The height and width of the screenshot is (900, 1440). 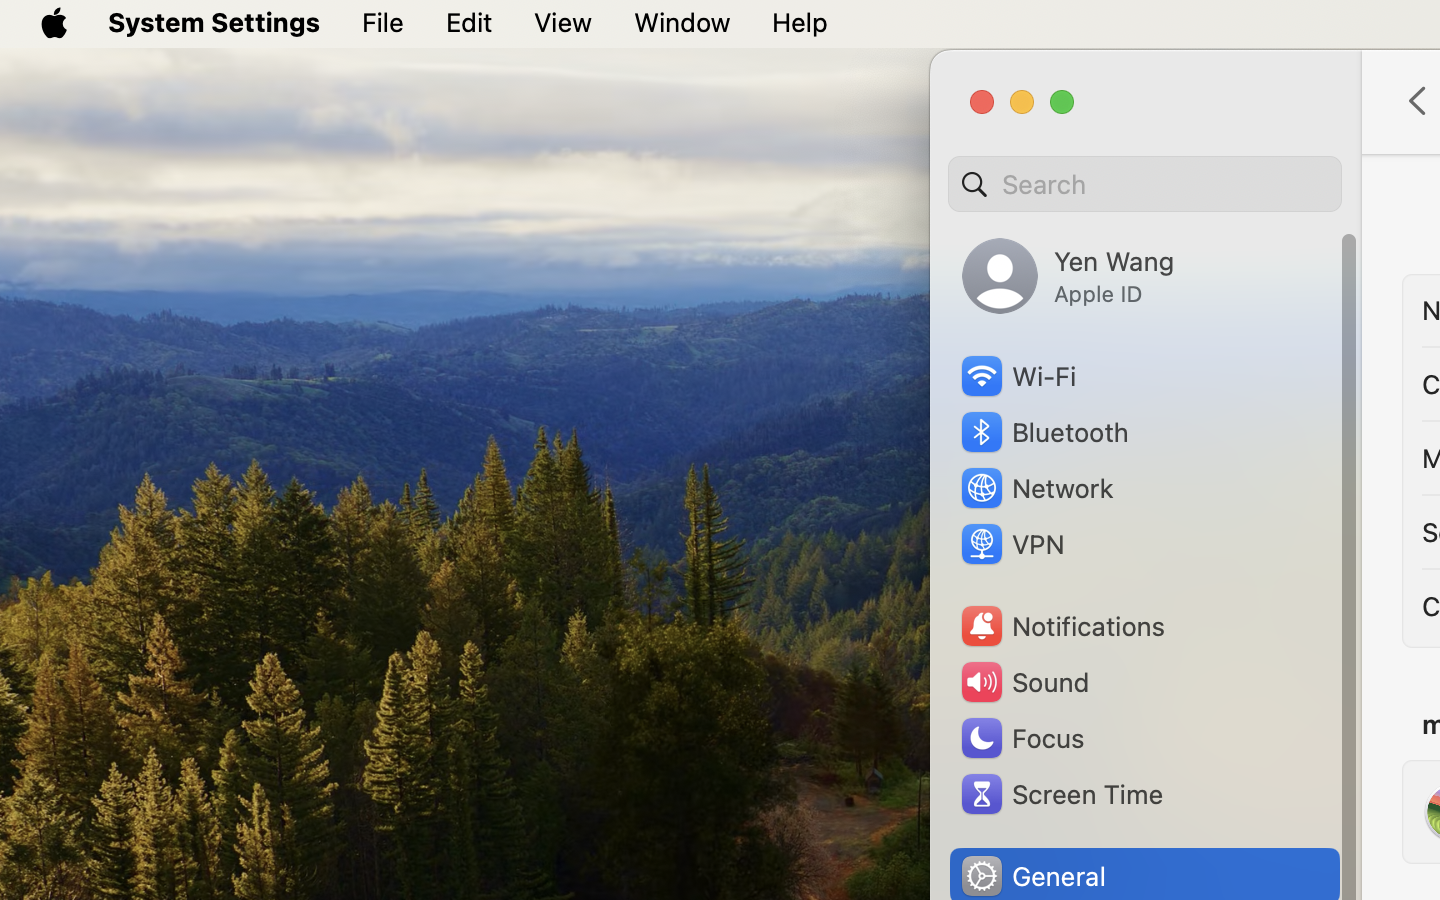 I want to click on Sound, so click(x=1024, y=682).